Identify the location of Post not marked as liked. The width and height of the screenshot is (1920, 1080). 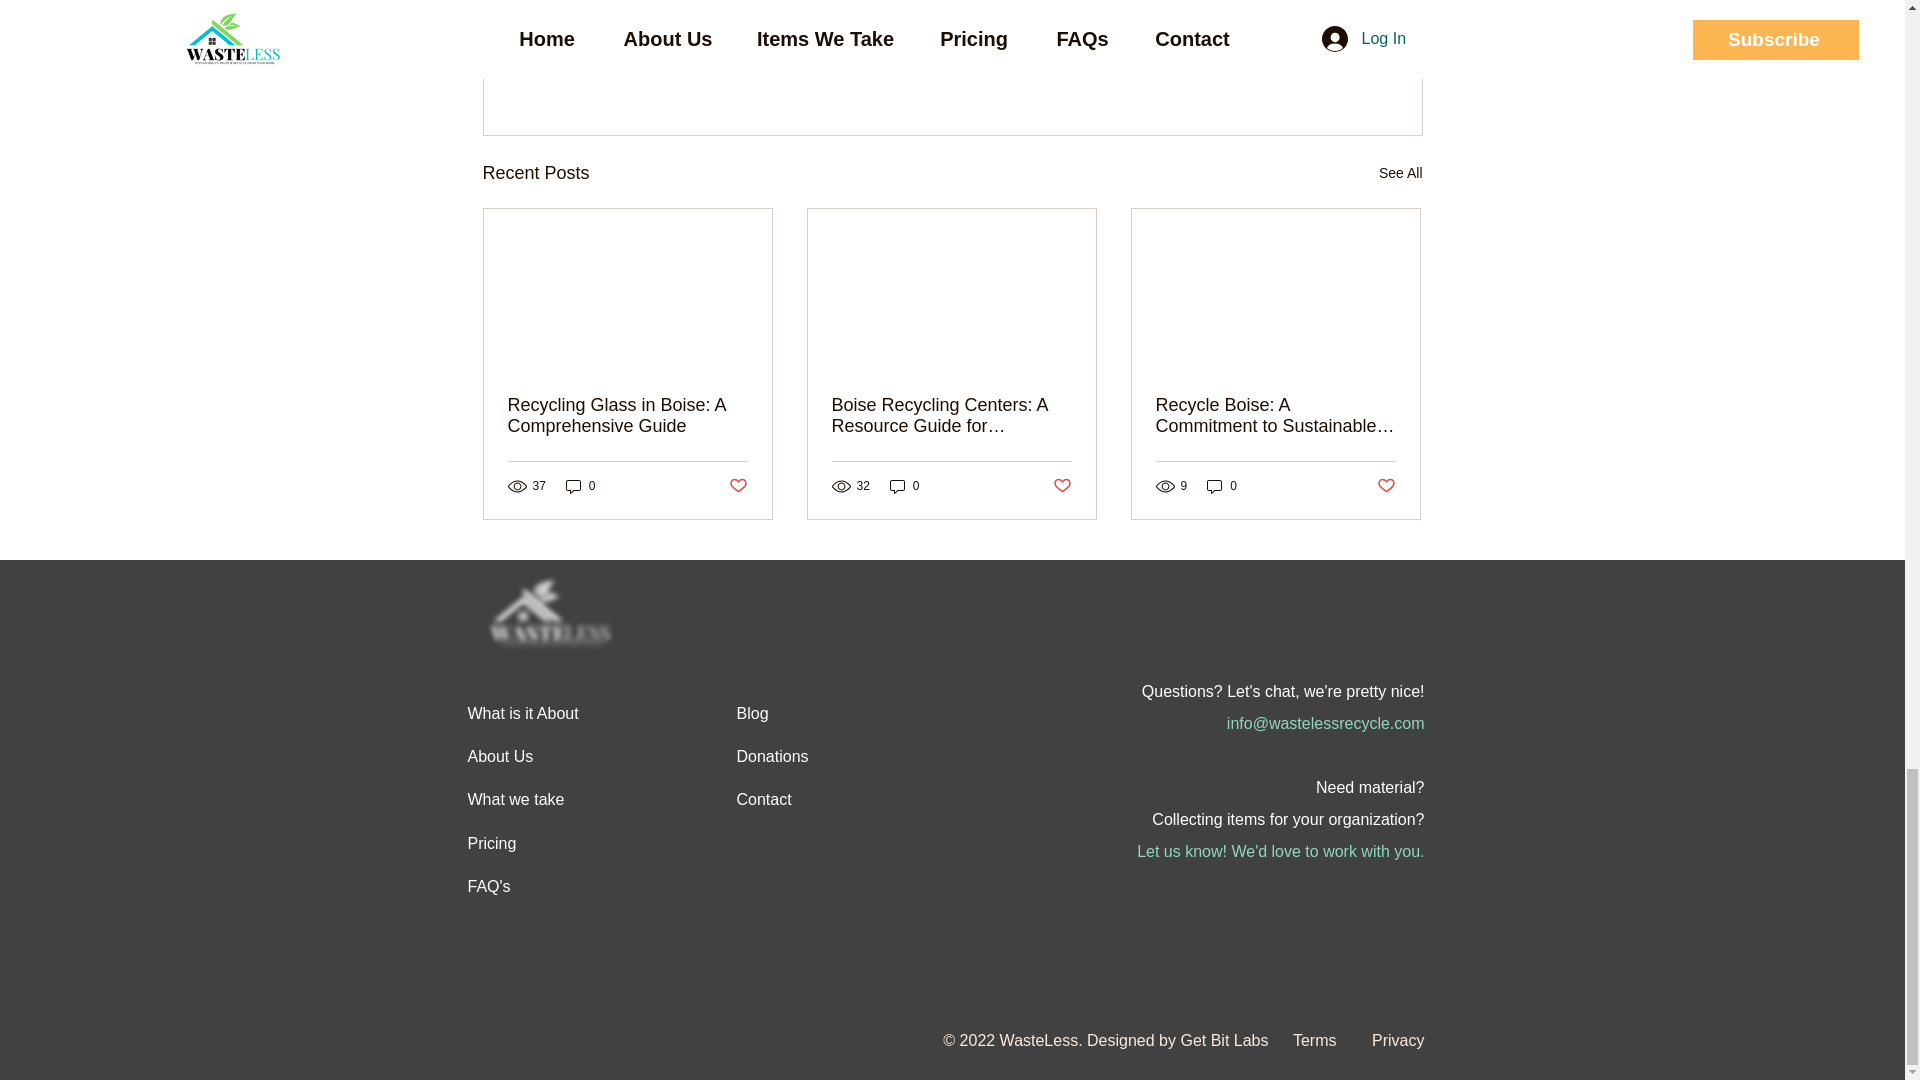
(1312, 64).